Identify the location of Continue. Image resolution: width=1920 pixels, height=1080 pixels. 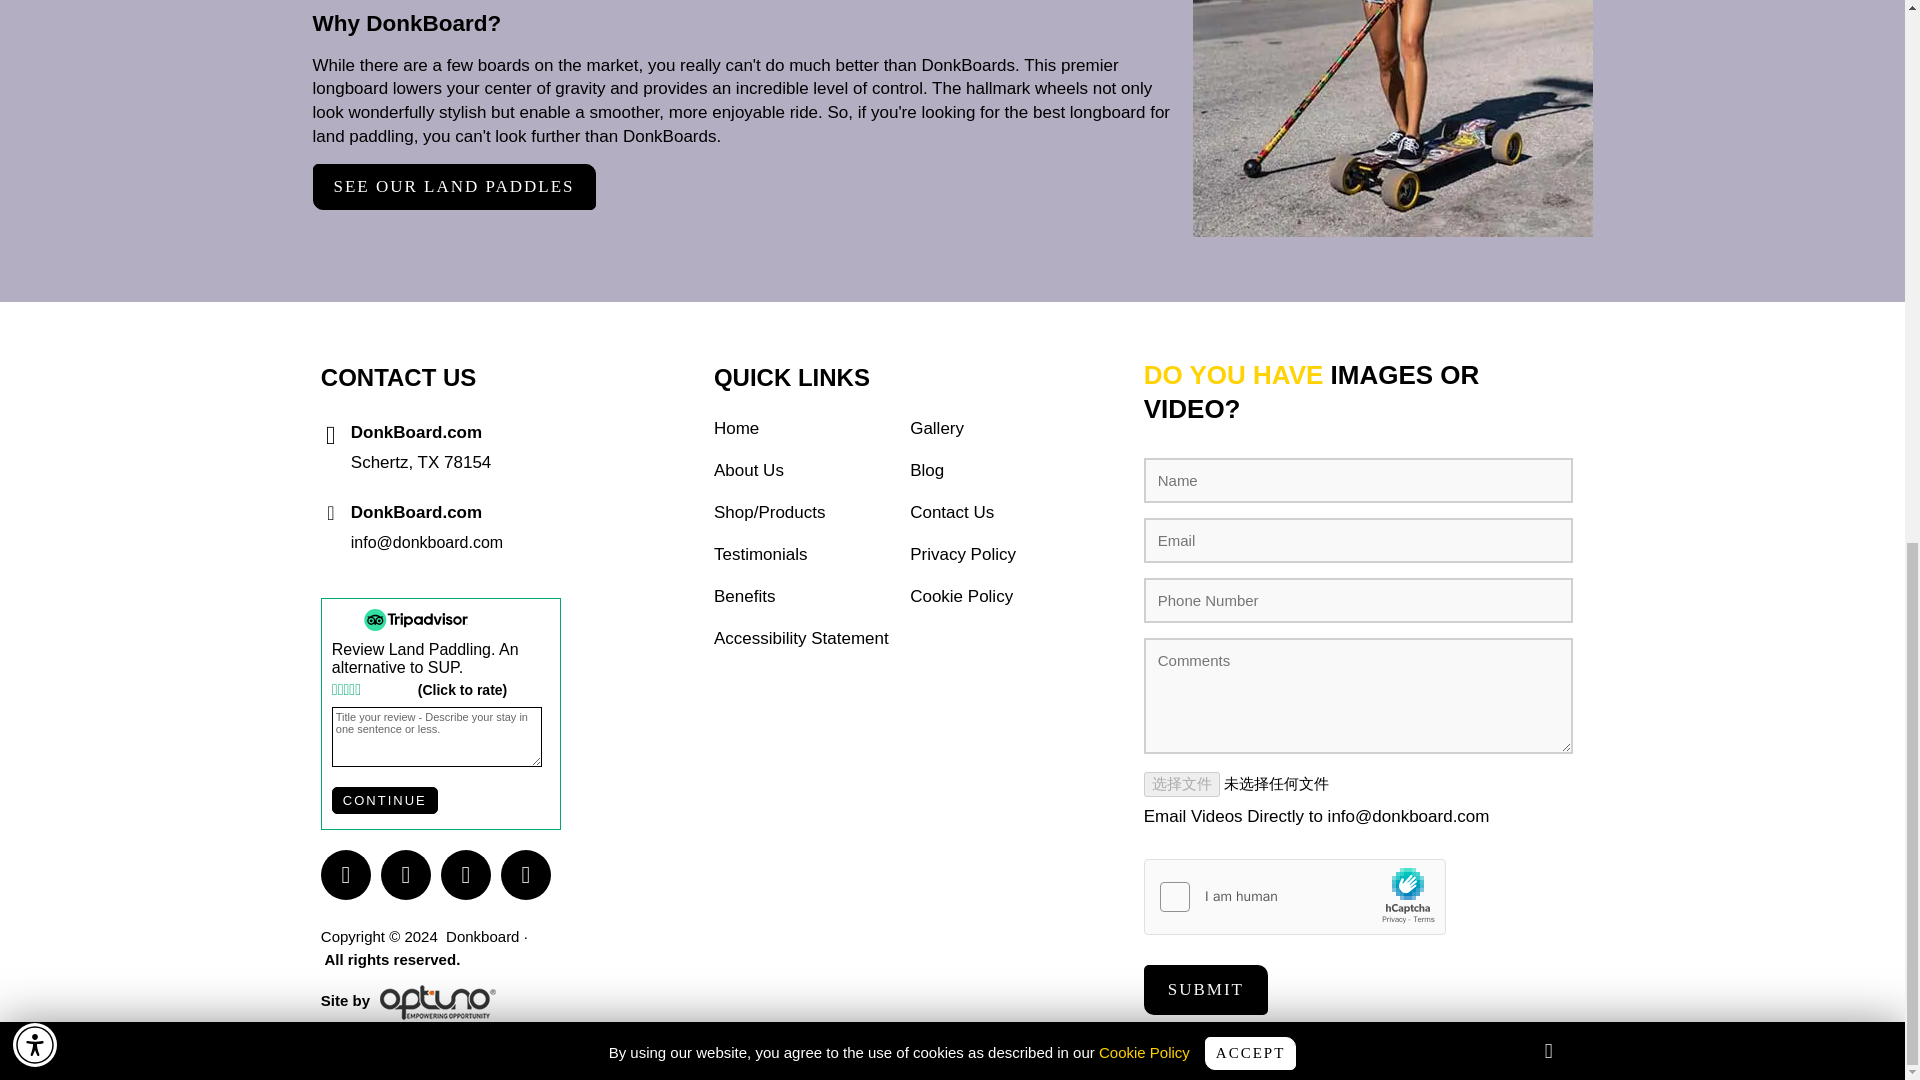
(384, 800).